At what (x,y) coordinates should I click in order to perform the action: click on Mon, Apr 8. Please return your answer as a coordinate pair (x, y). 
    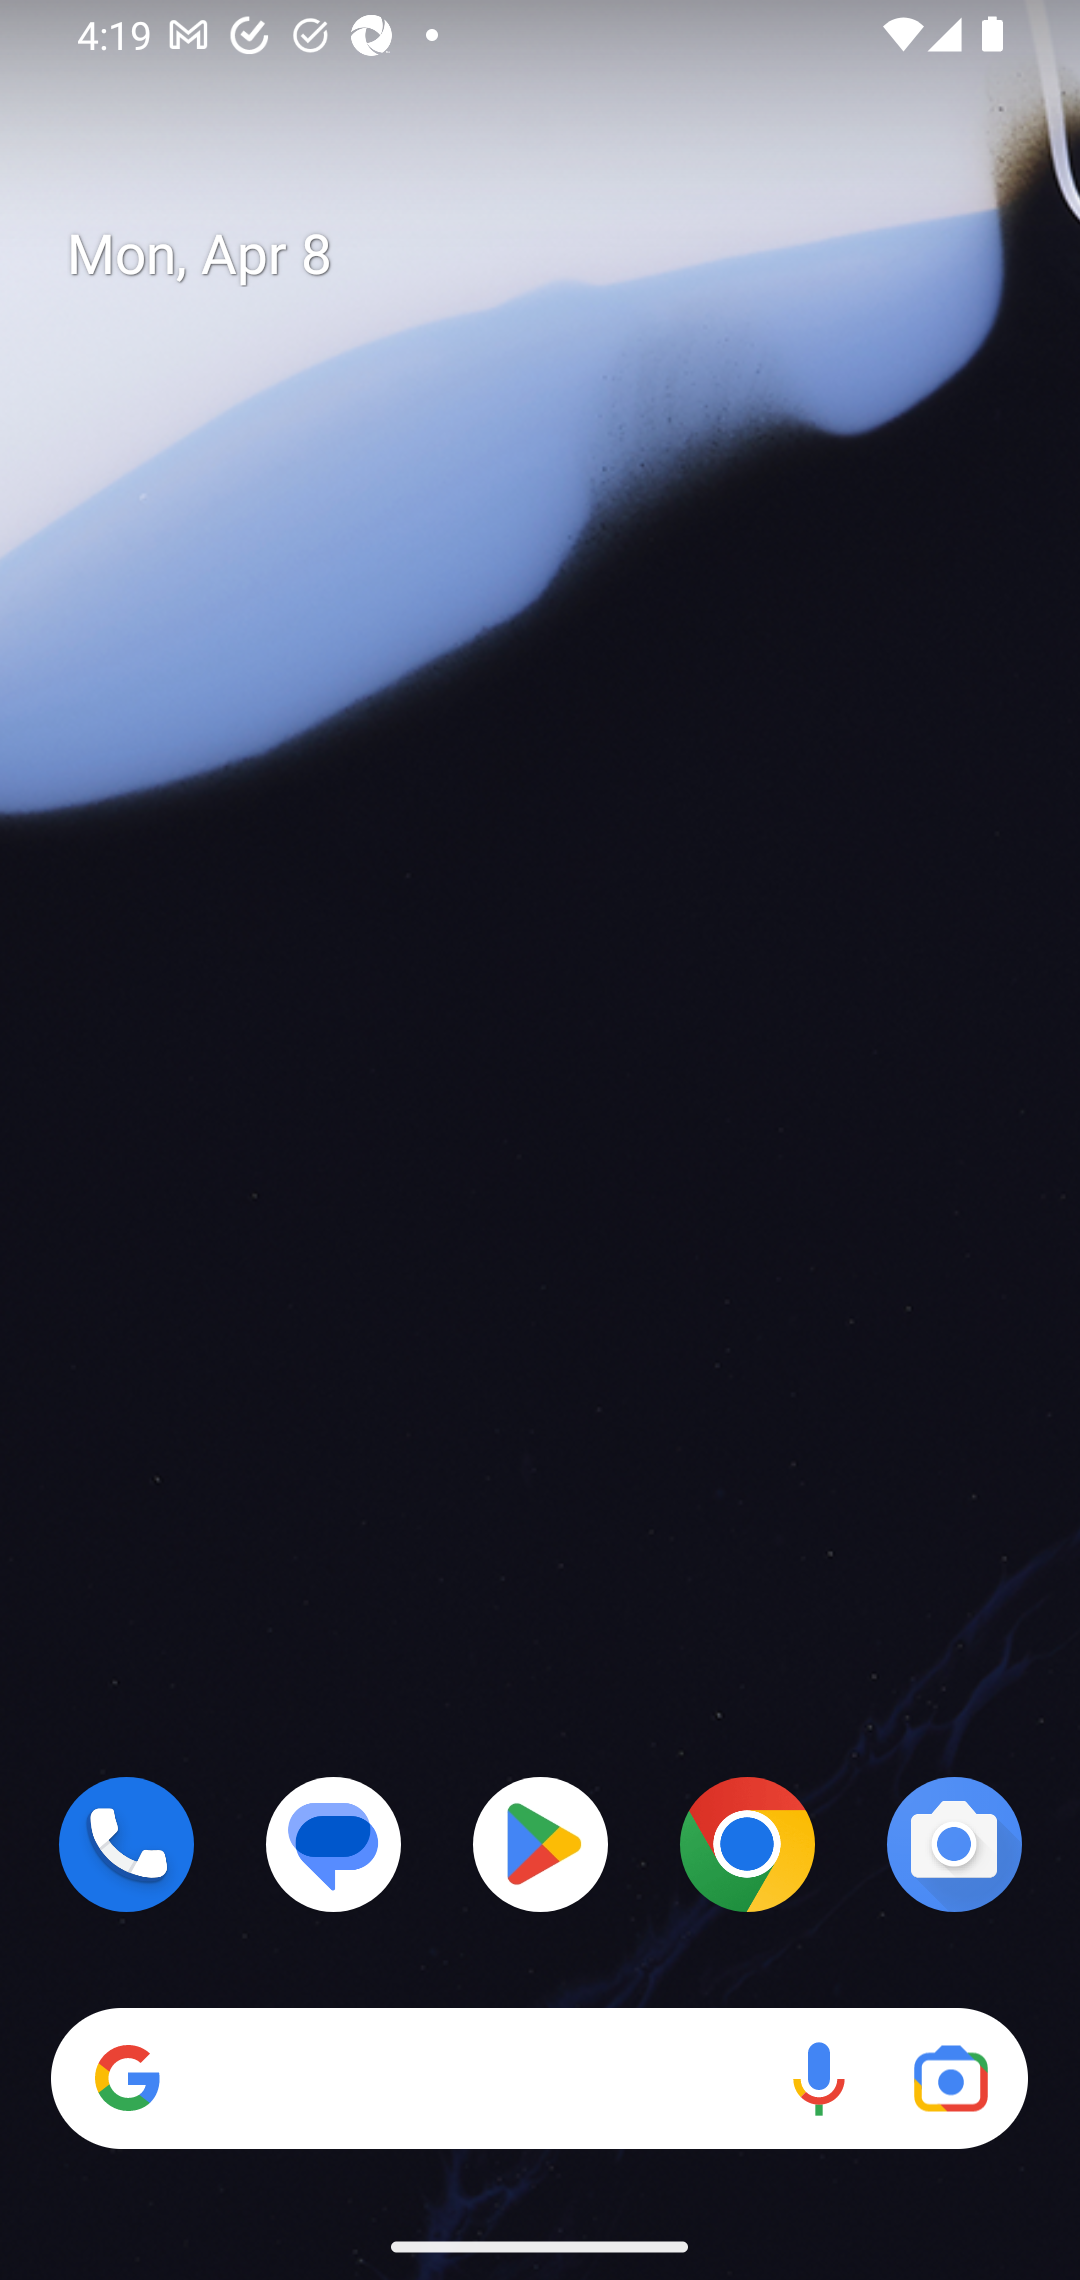
    Looking at the image, I should click on (562, 255).